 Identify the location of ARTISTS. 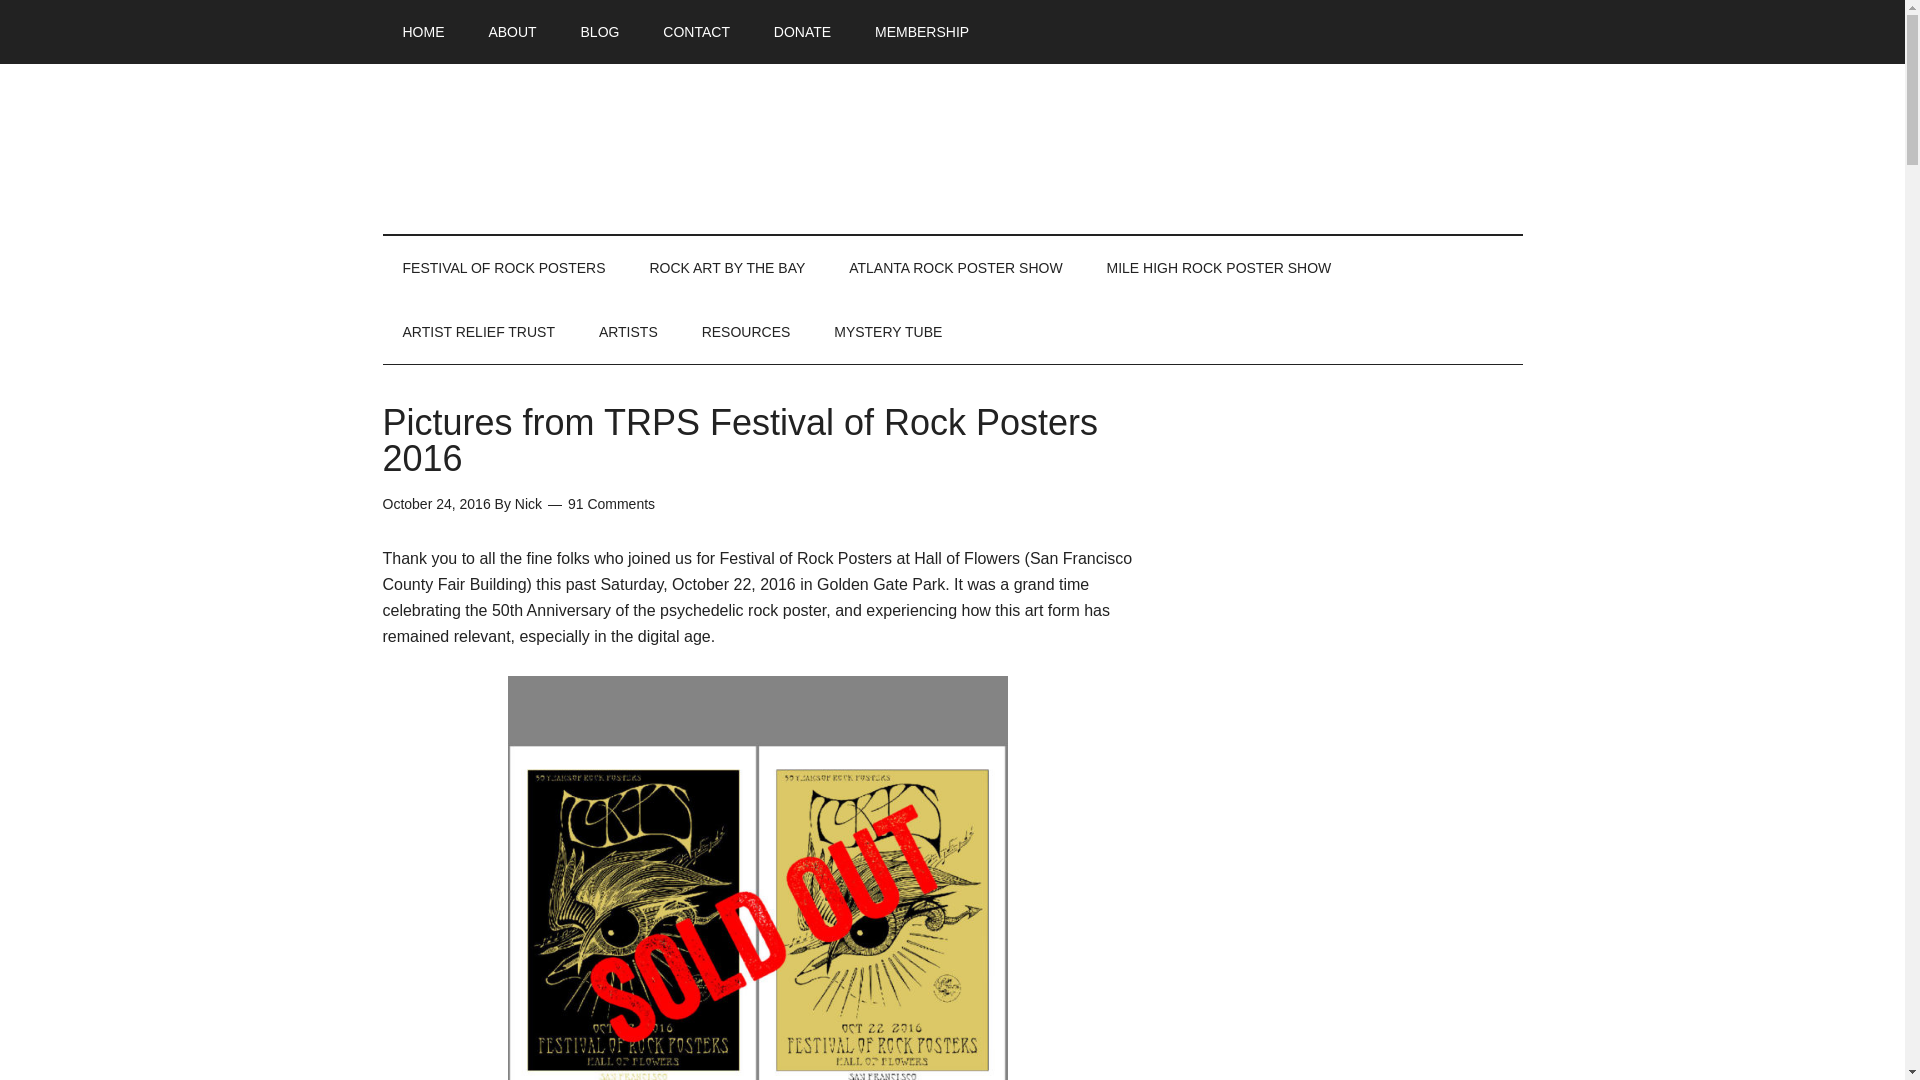
(628, 332).